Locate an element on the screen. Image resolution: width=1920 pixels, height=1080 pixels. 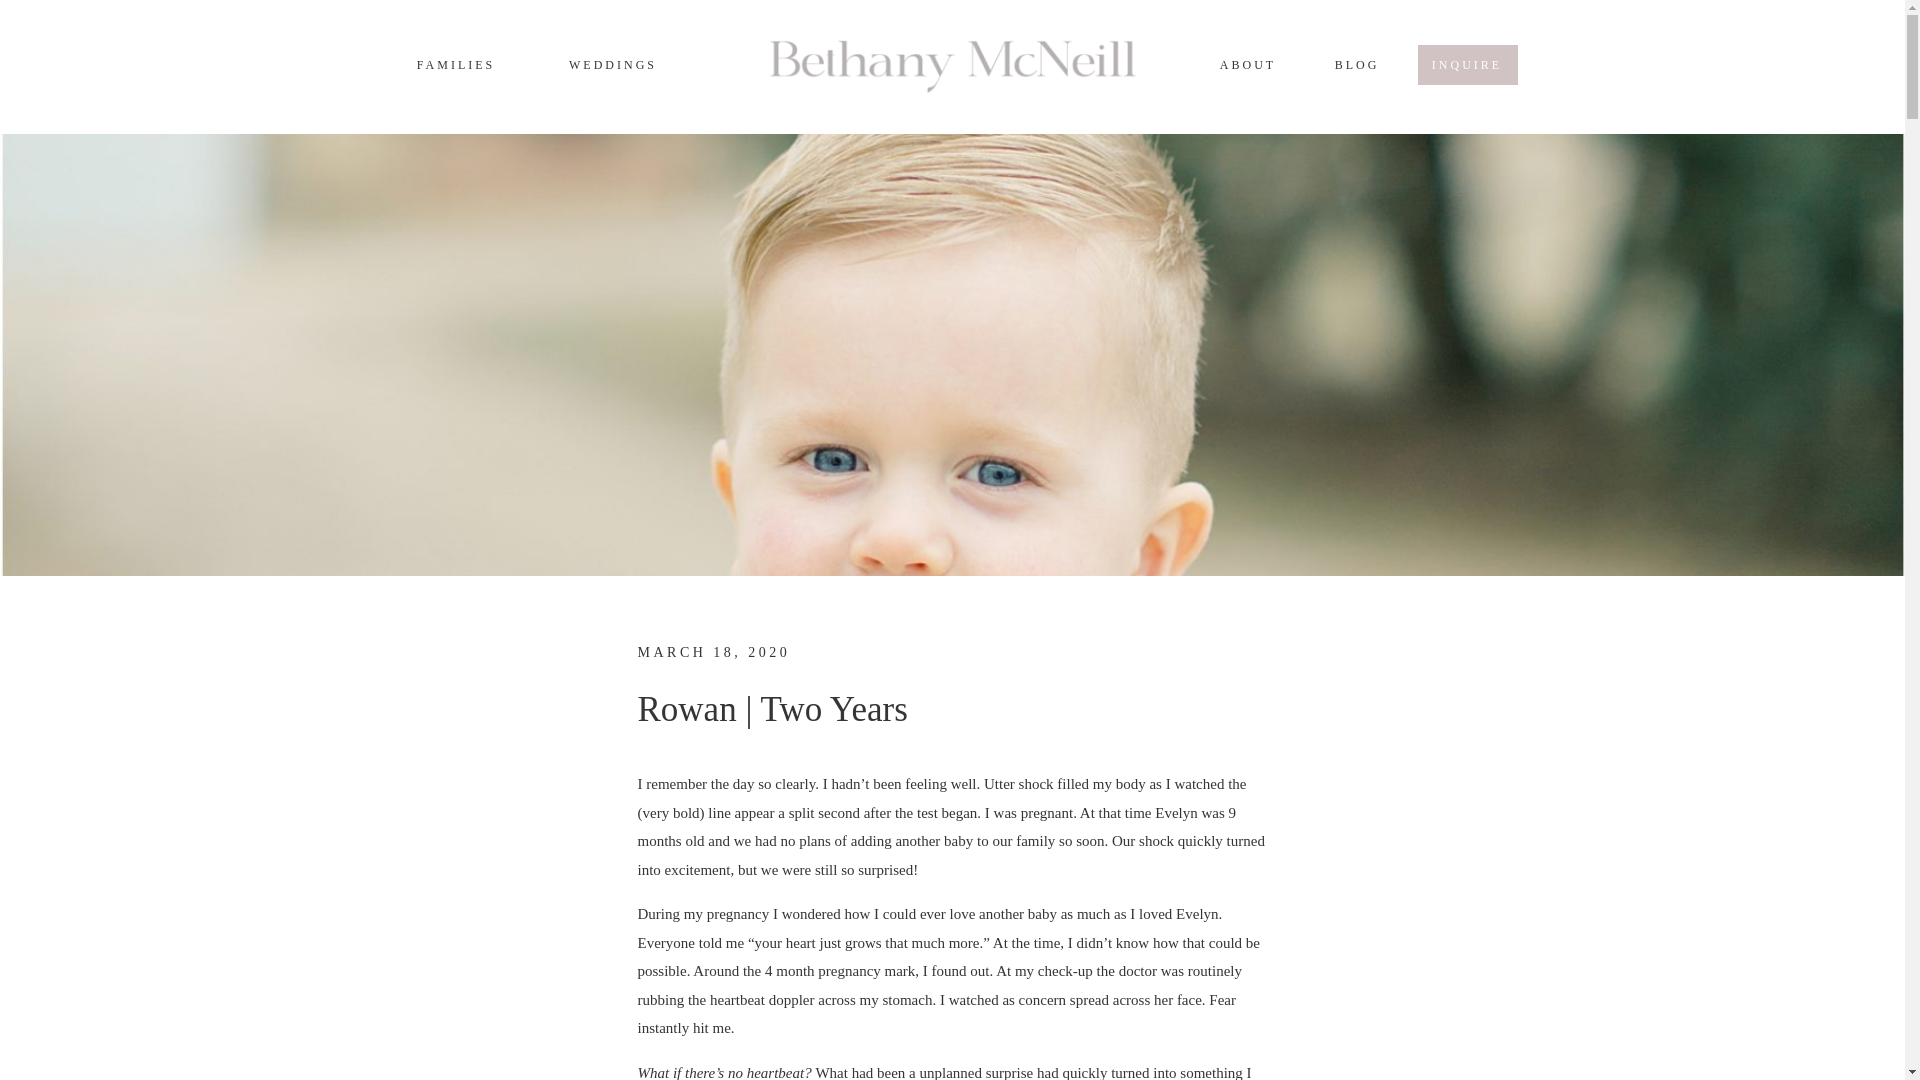
INQUIRE is located at coordinates (1466, 66).